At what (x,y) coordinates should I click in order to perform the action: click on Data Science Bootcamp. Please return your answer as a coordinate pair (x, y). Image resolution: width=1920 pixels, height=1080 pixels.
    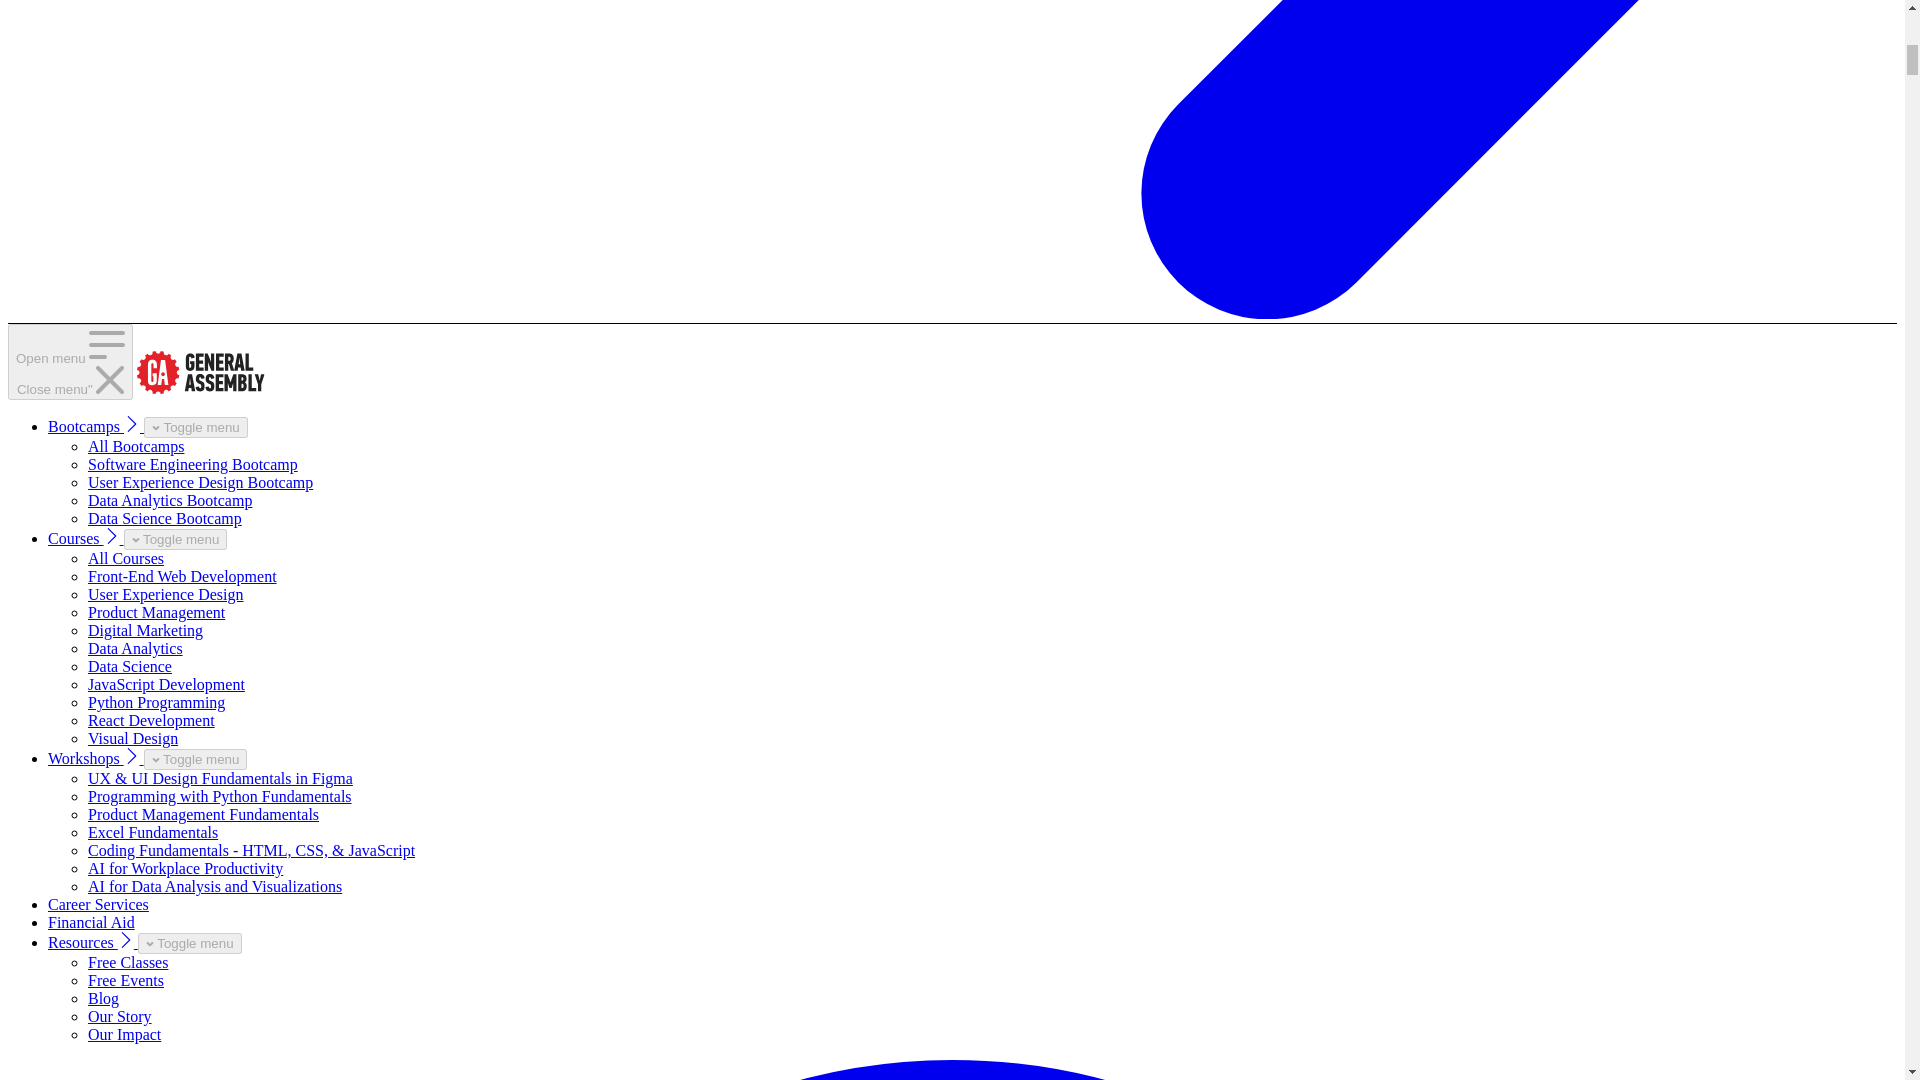
    Looking at the image, I should click on (164, 518).